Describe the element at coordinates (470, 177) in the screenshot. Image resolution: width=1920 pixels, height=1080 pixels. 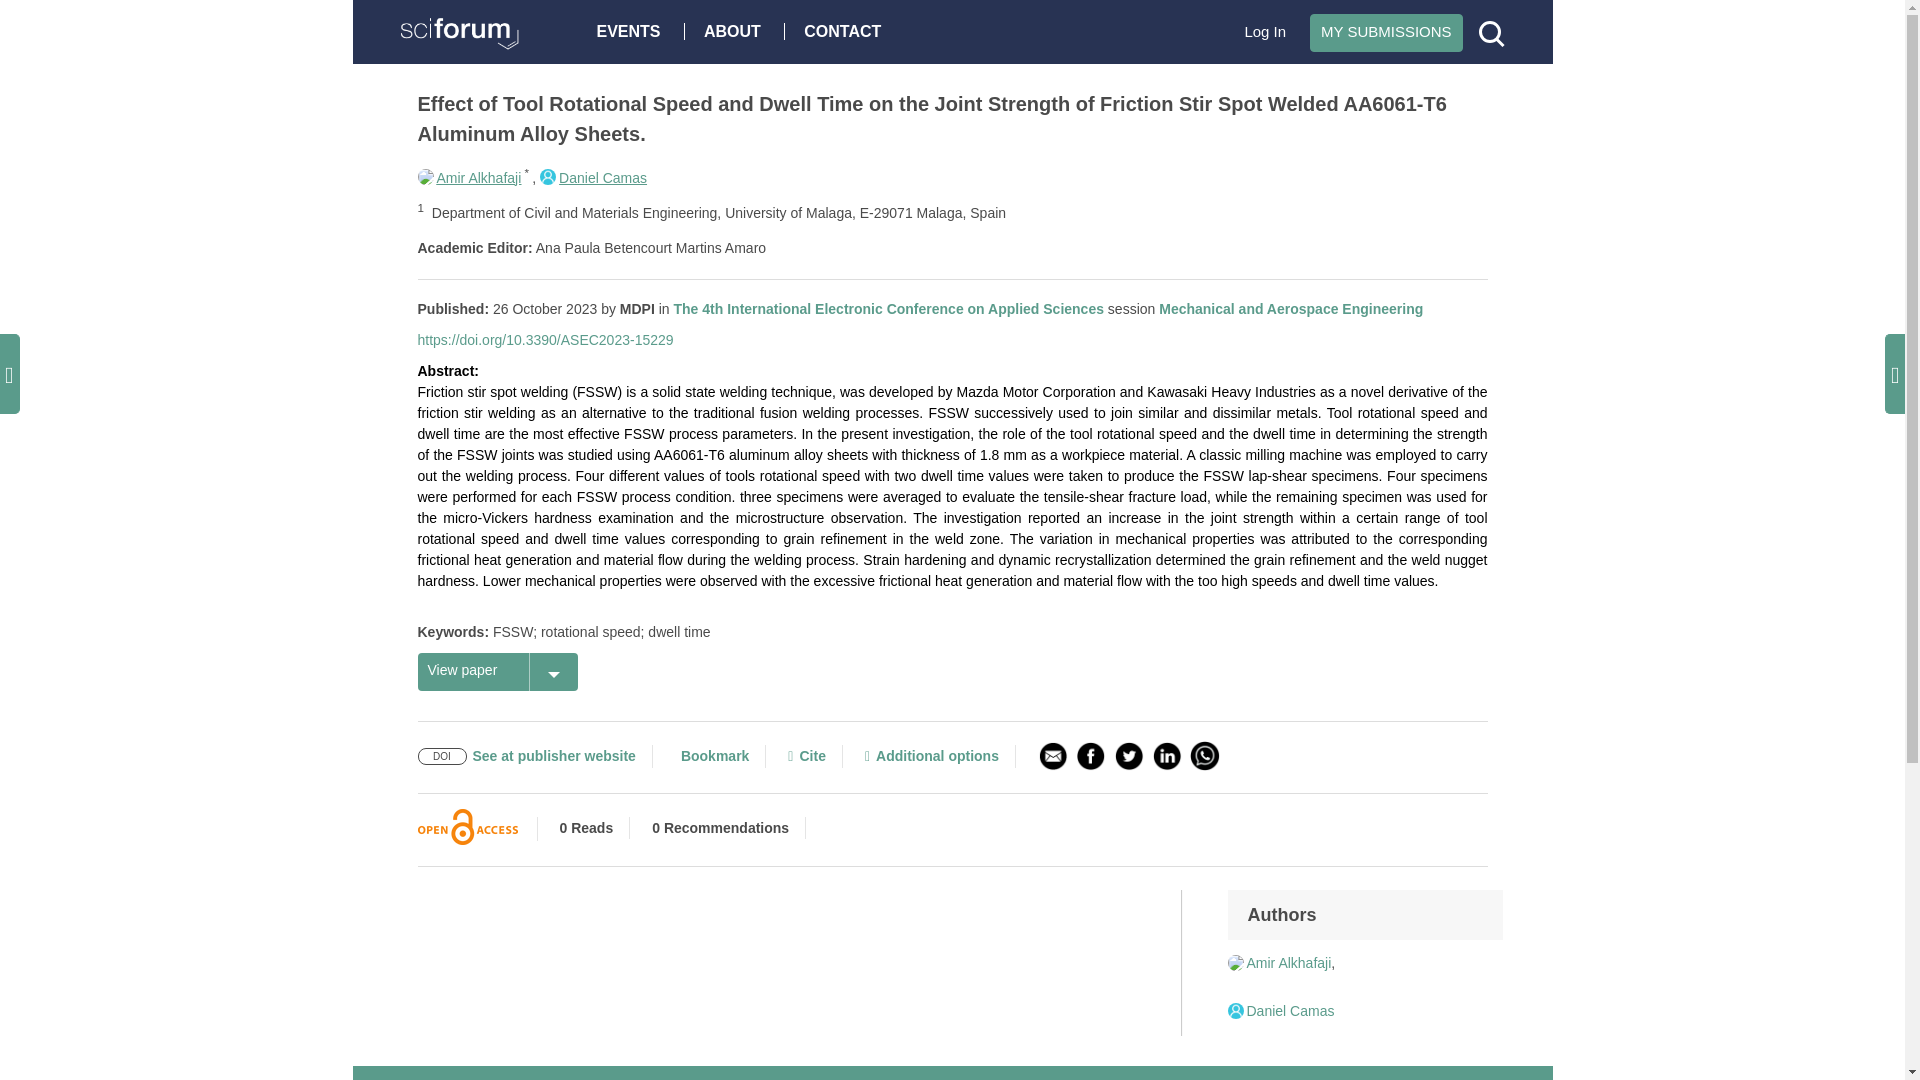
I see `Amir Alkhafaji` at that location.